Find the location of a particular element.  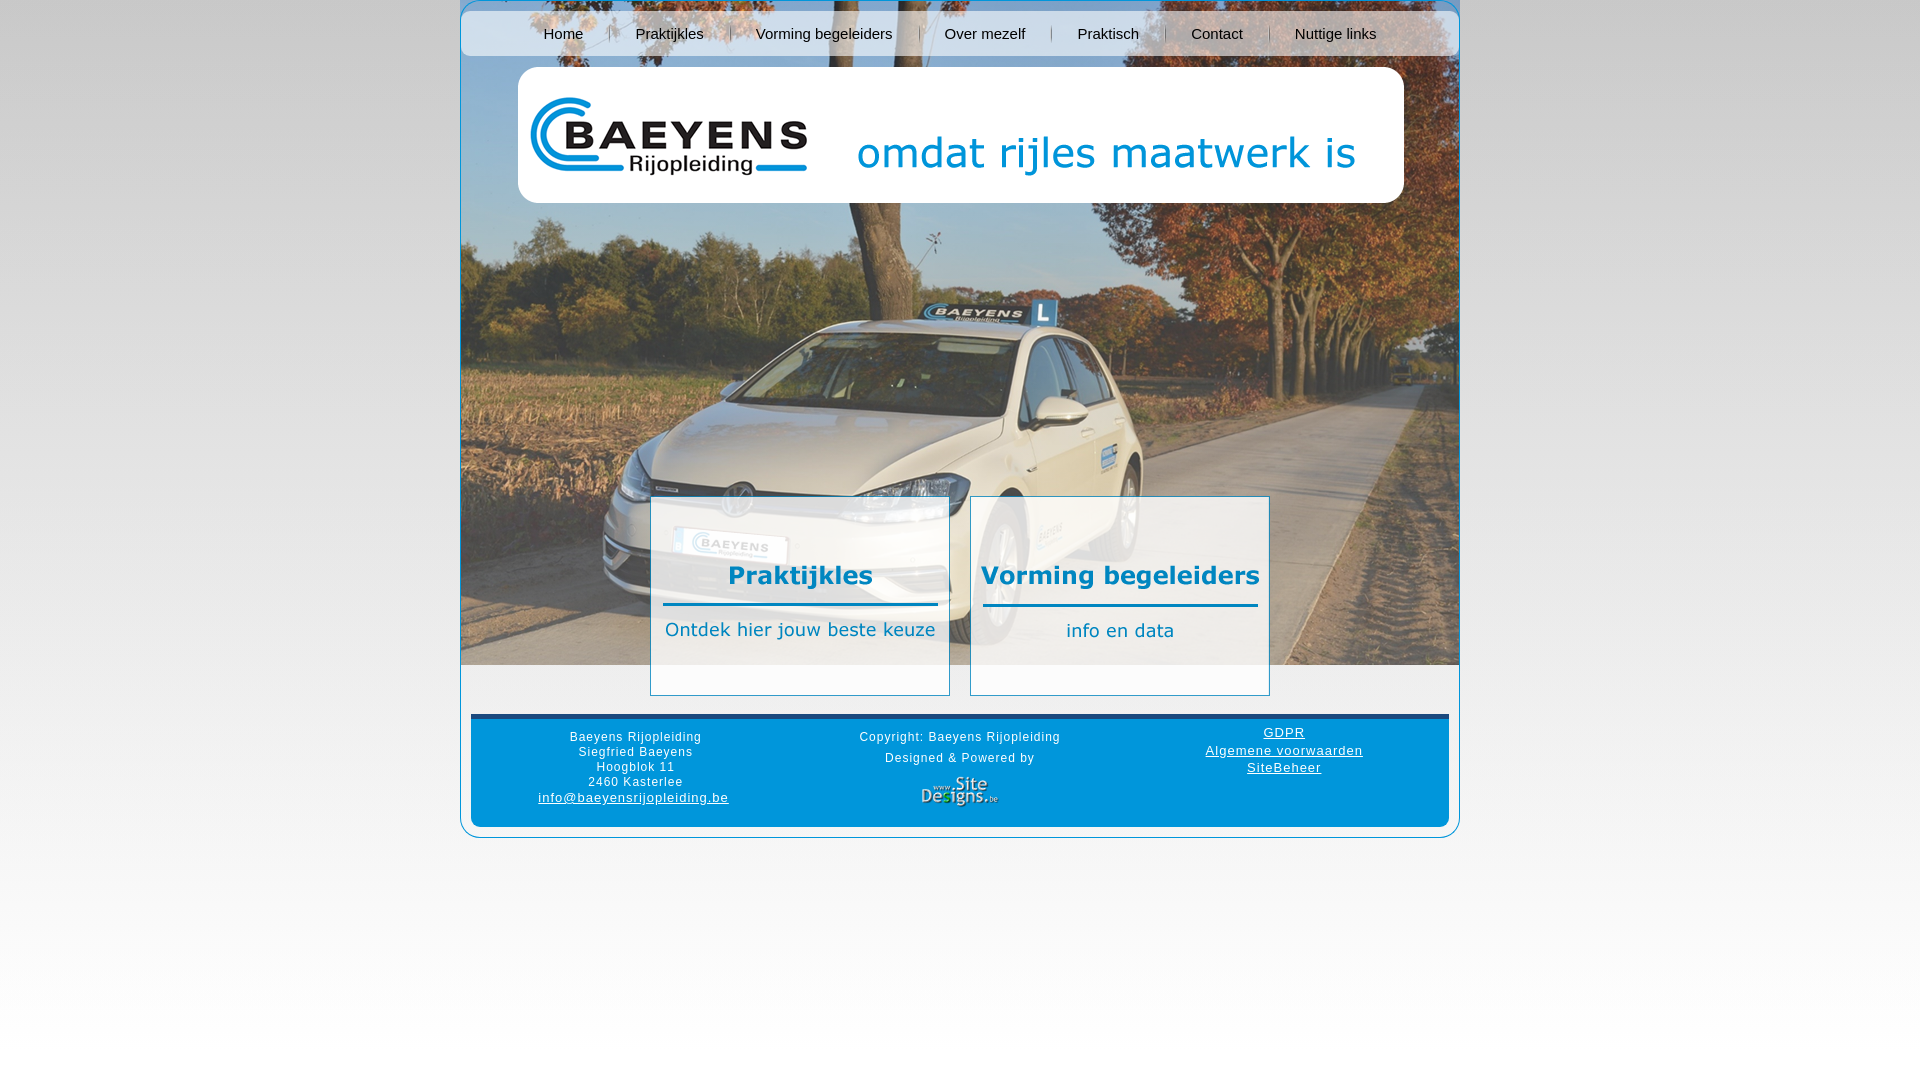

SiteBeheer is located at coordinates (1284, 768).